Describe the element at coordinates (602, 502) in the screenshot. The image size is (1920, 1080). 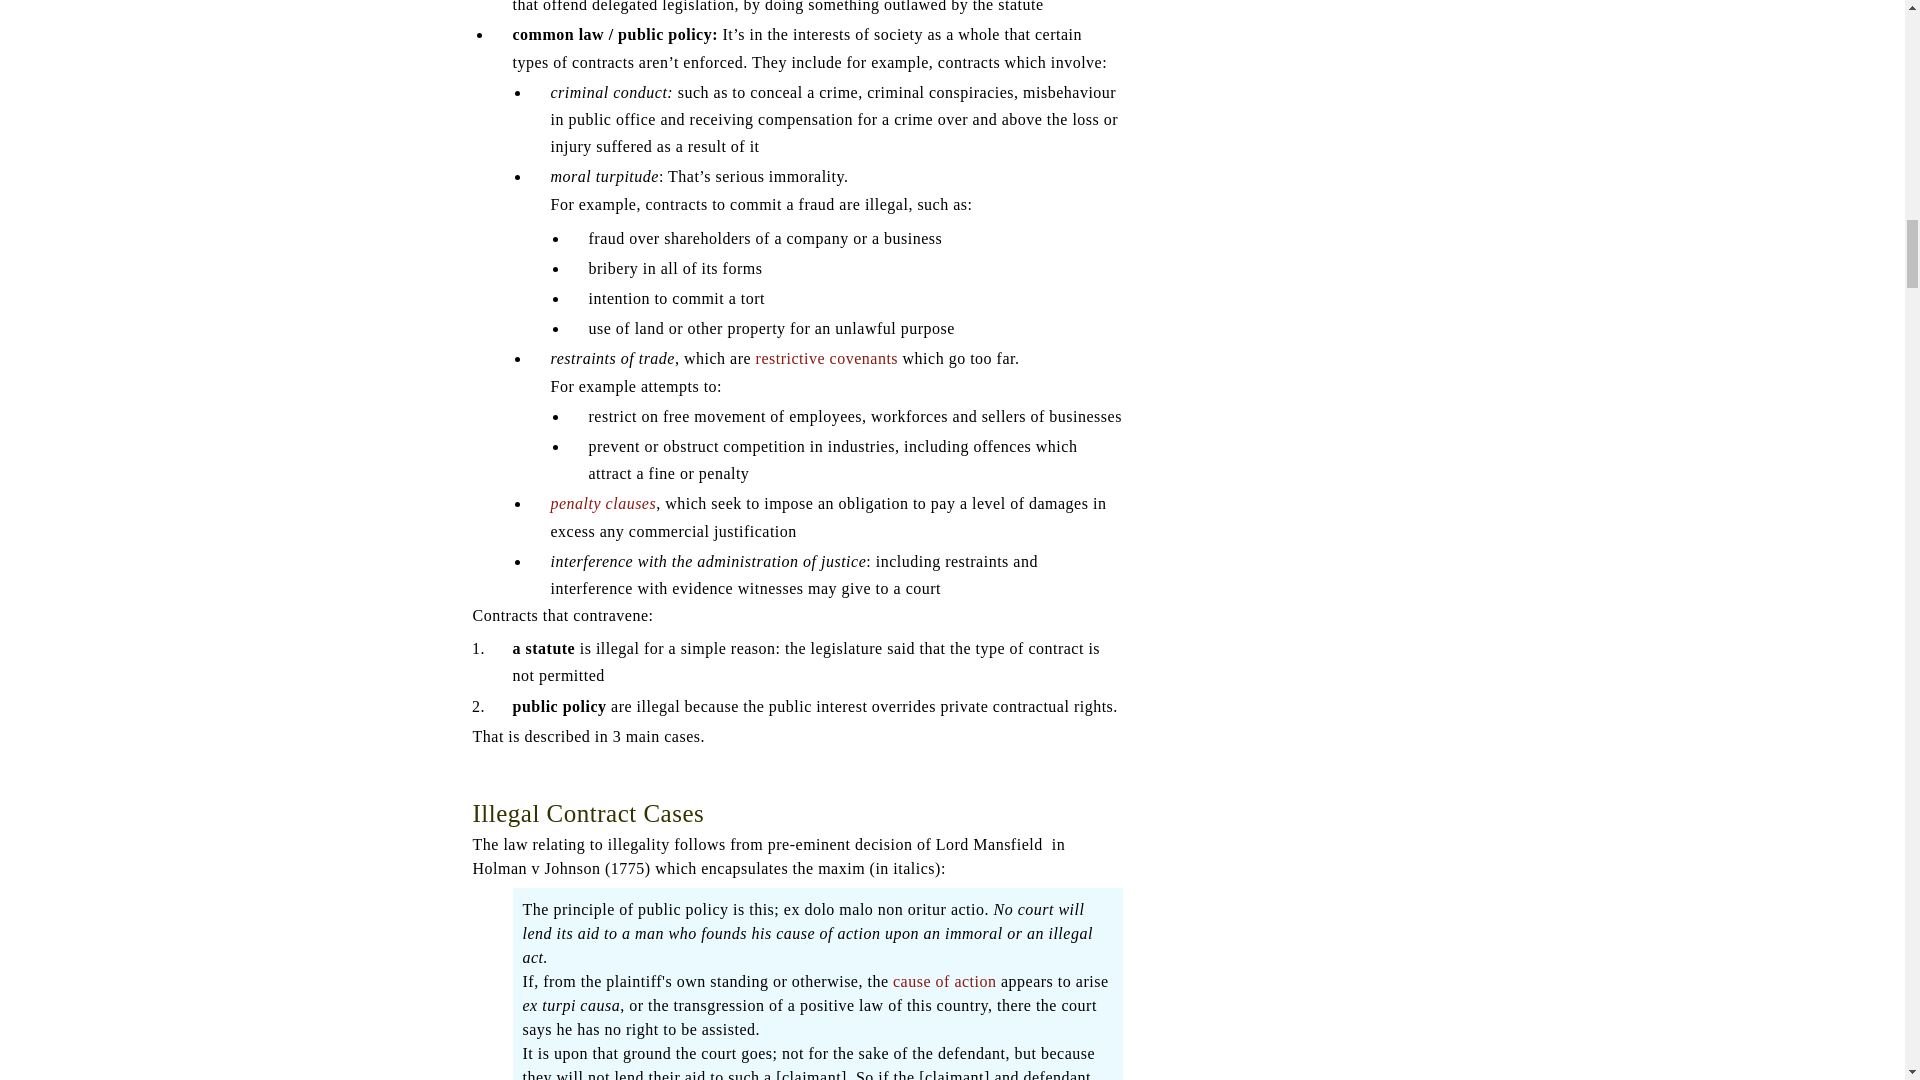
I see `penalty clauses` at that location.